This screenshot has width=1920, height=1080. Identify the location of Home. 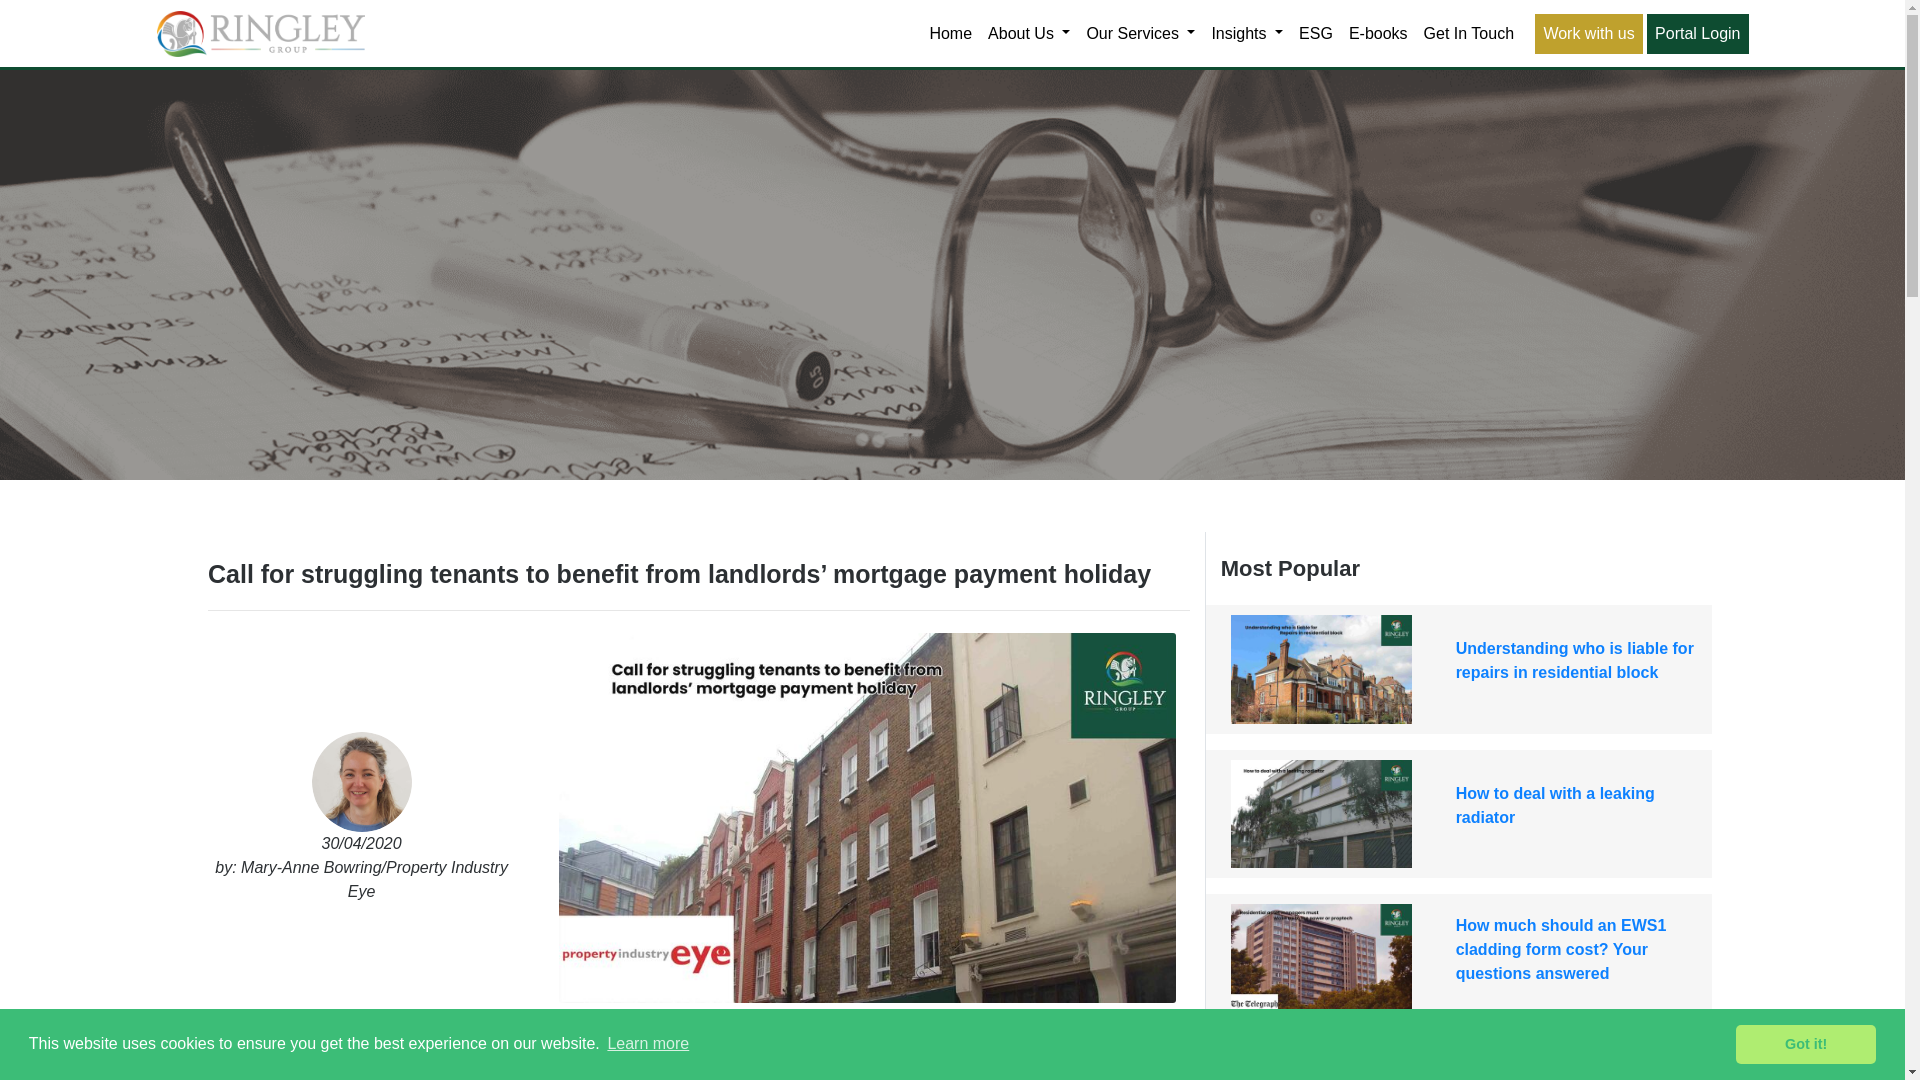
(950, 34).